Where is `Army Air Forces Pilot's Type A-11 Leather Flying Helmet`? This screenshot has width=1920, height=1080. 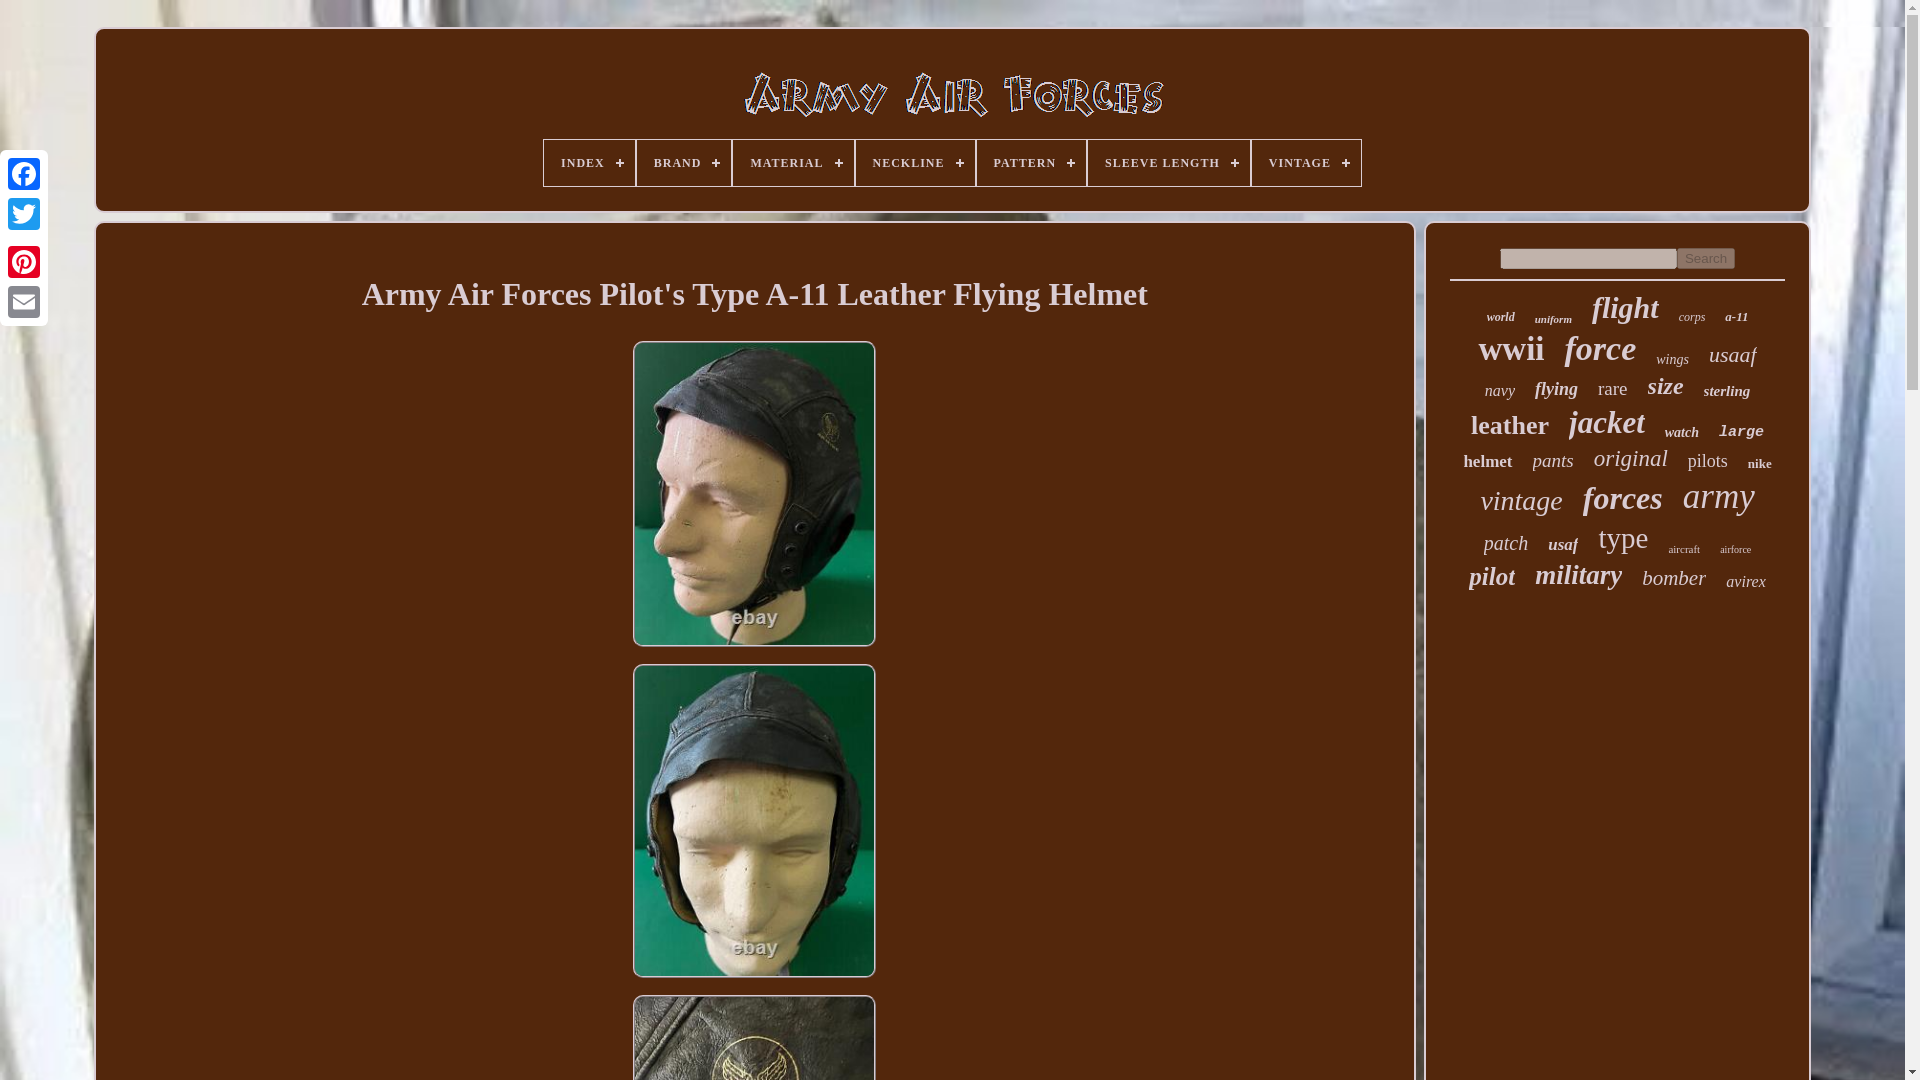
Army Air Forces Pilot's Type A-11 Leather Flying Helmet is located at coordinates (755, 294).